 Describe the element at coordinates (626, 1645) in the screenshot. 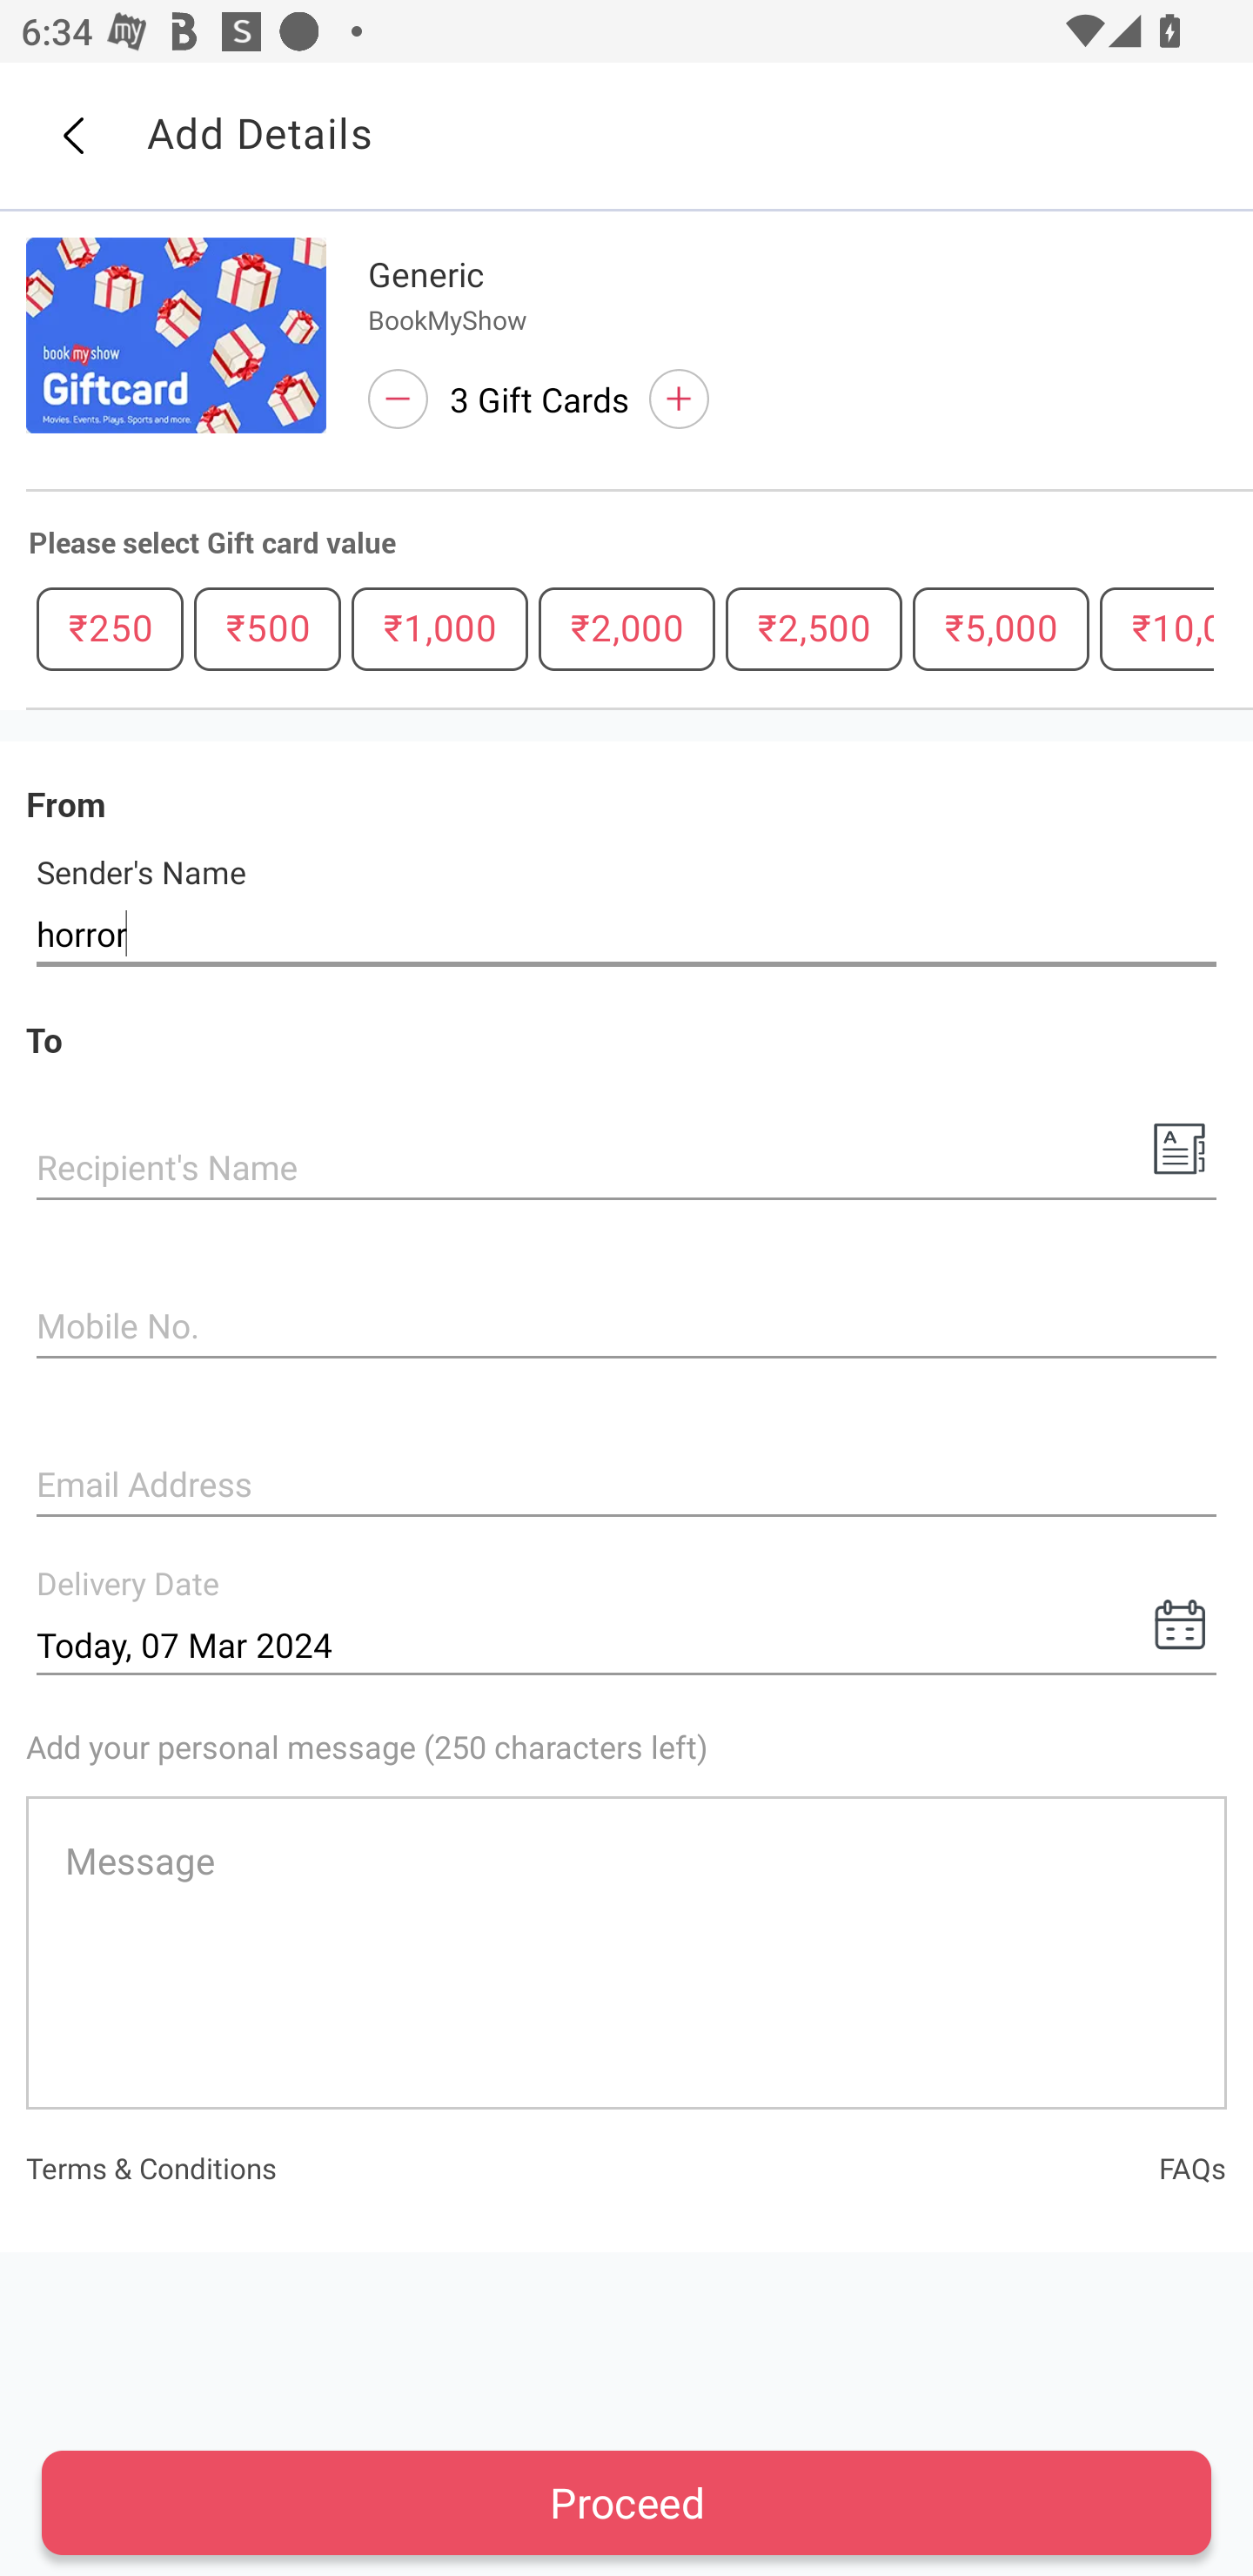

I see `Today, 07 Mar 2024` at that location.